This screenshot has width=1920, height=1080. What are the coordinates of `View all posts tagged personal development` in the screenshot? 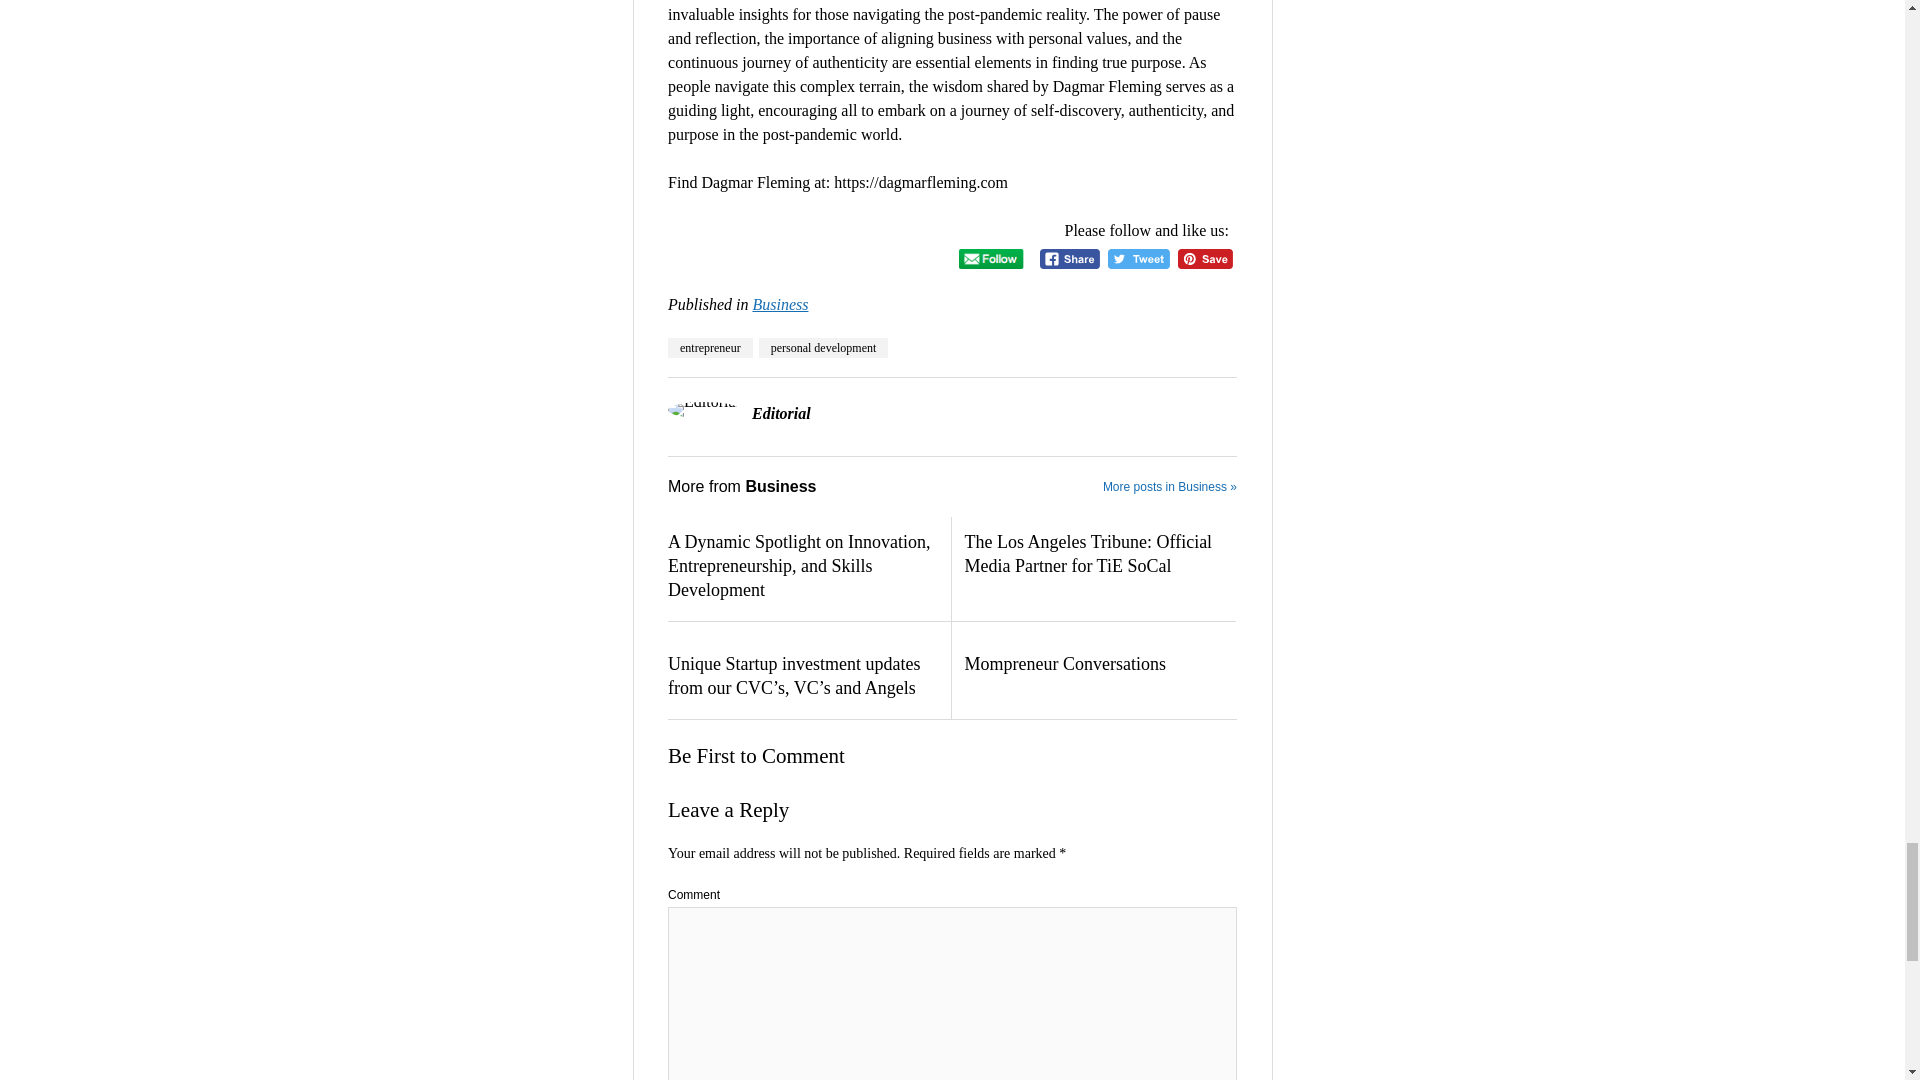 It's located at (823, 348).